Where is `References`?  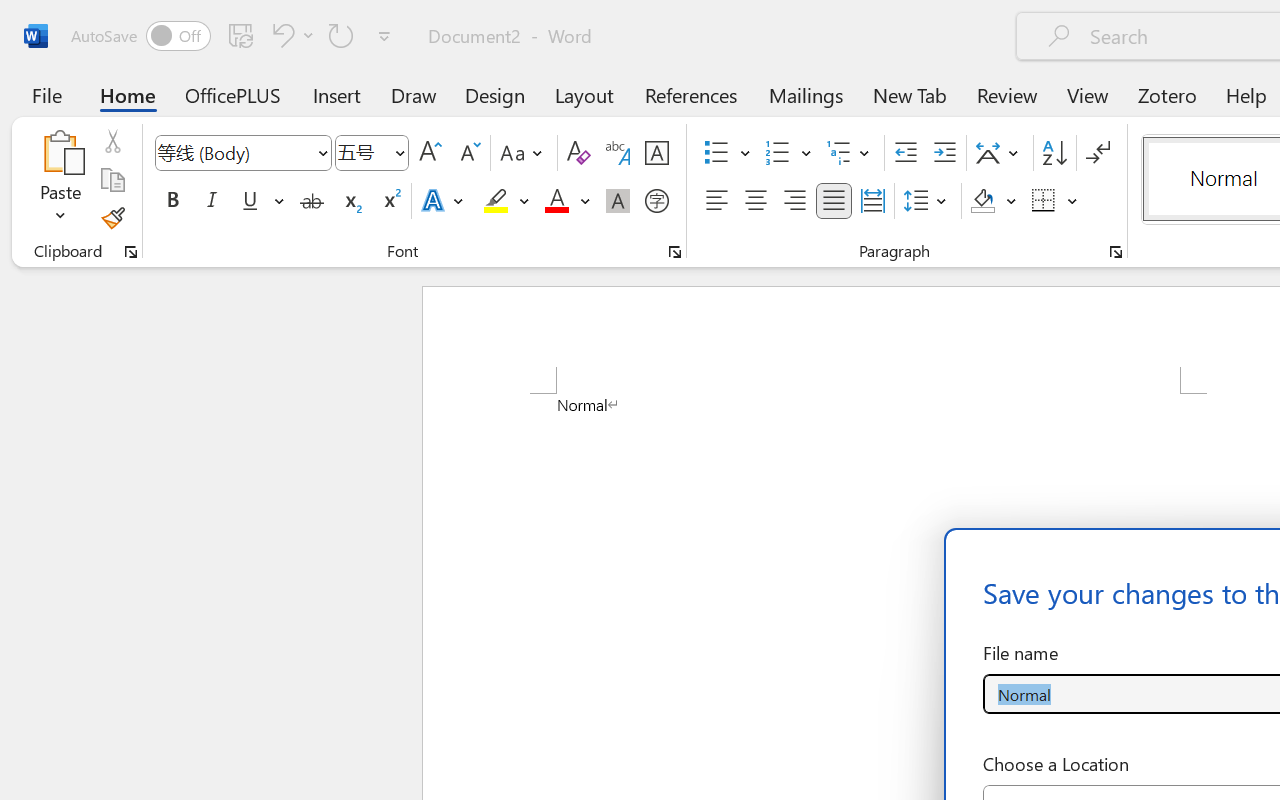 References is located at coordinates (690, 94).